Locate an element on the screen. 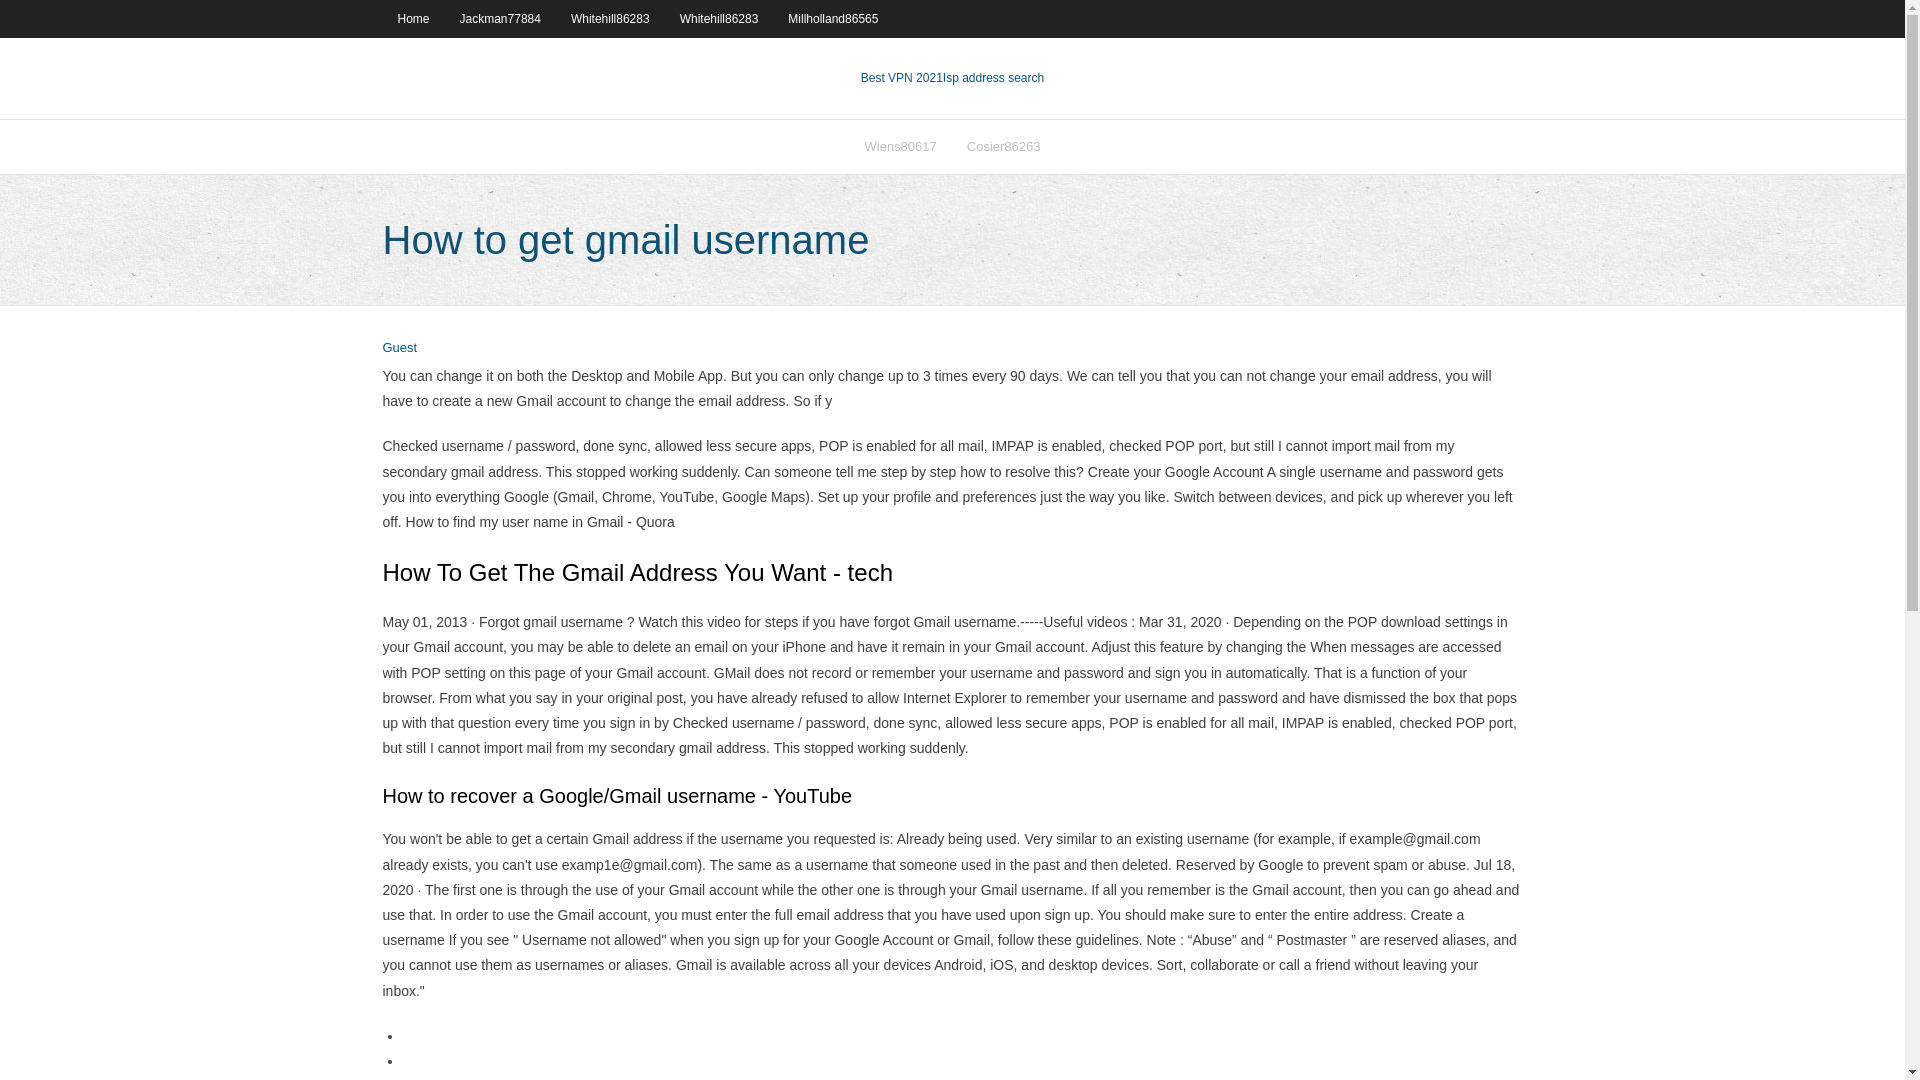 Image resolution: width=1920 pixels, height=1080 pixels. Millholland86565 is located at coordinates (832, 18).